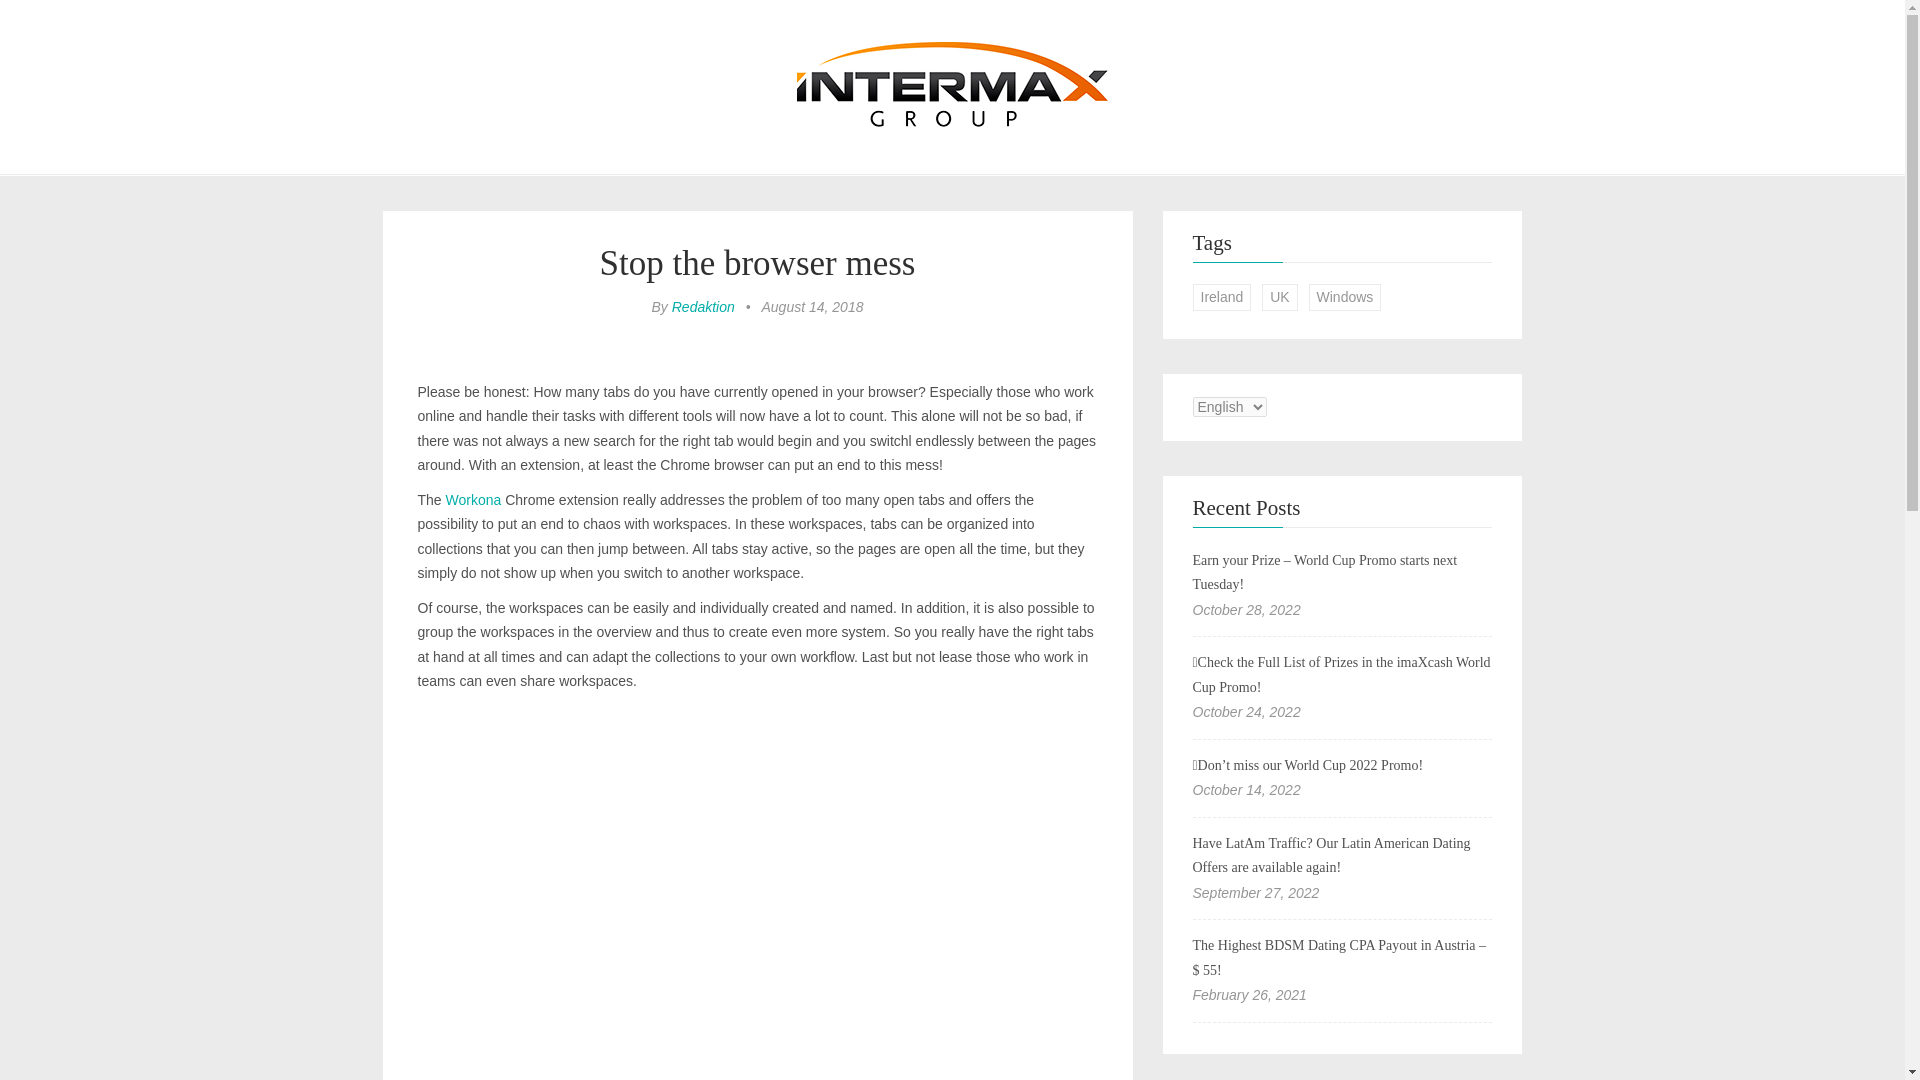  I want to click on Ireland, so click(1222, 298).